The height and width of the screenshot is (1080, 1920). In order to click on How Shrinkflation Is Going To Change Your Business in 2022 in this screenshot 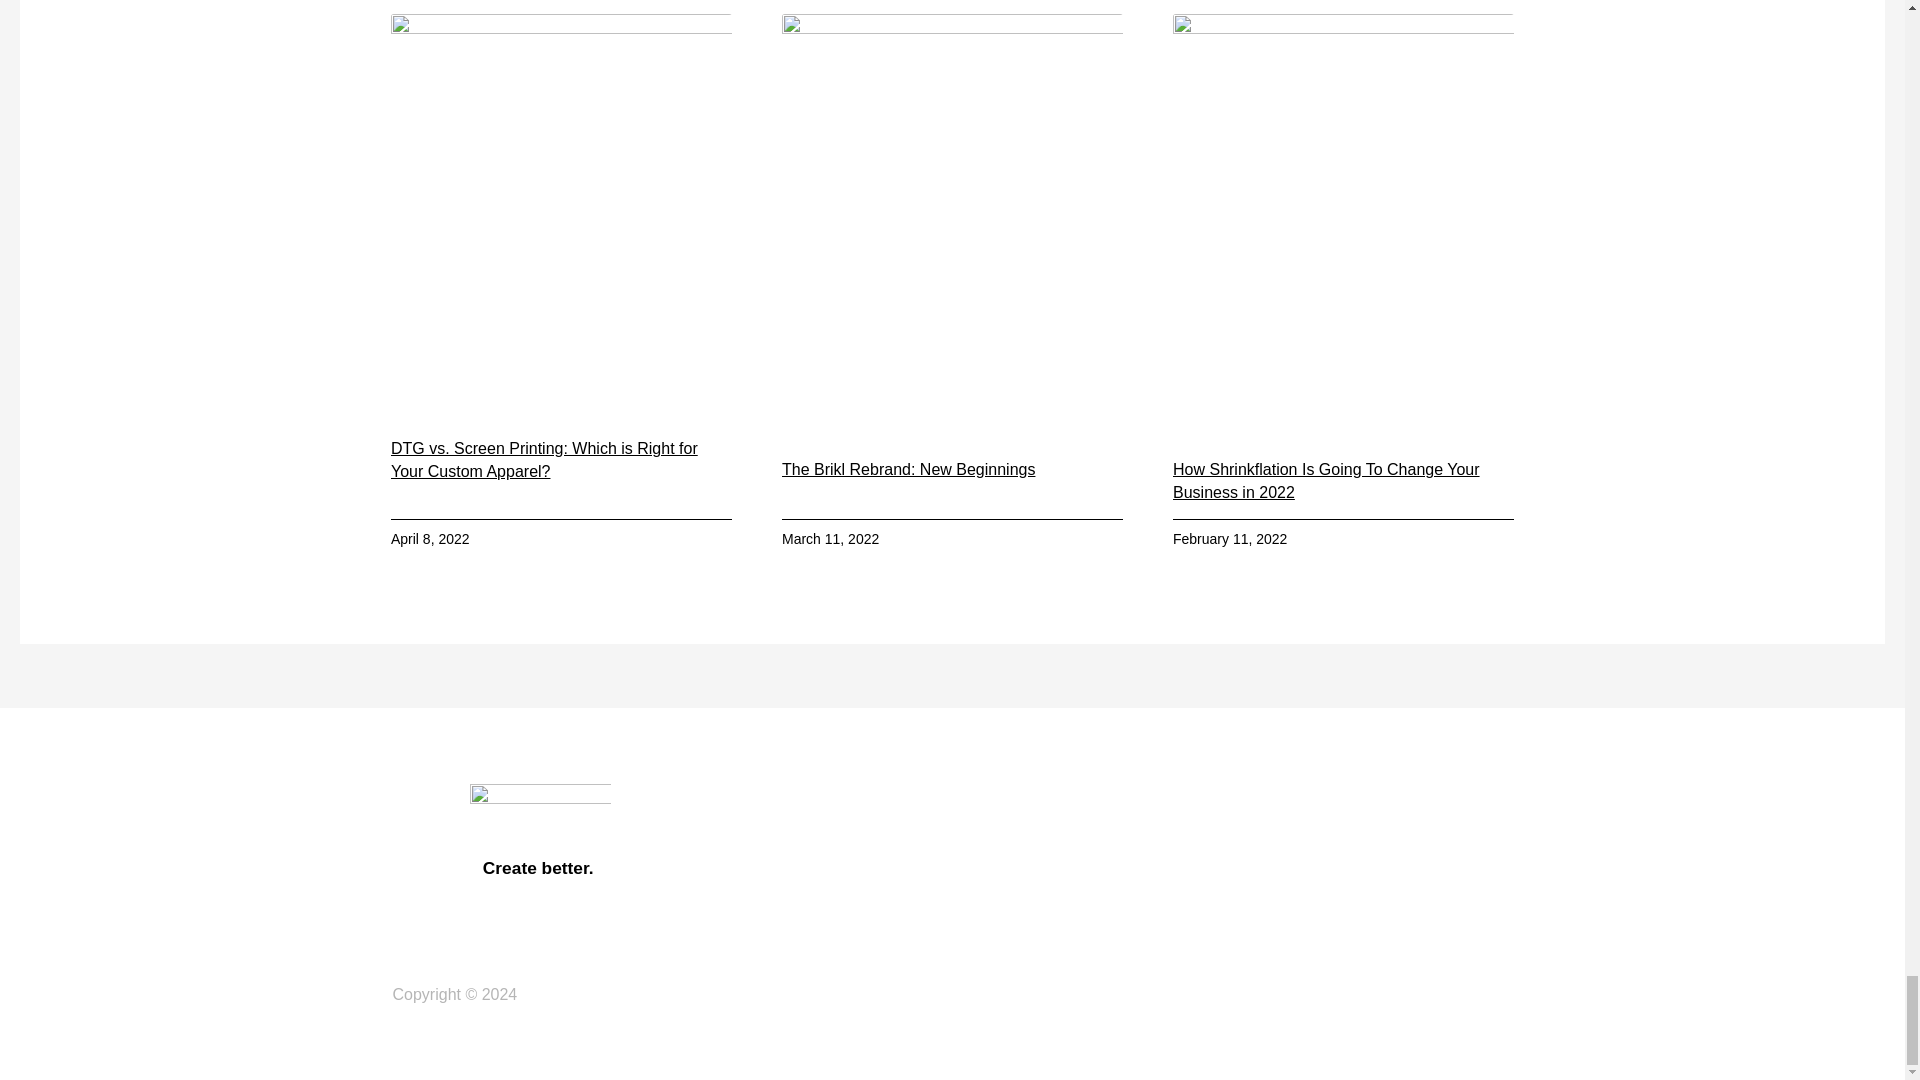, I will do `click(1326, 480)`.